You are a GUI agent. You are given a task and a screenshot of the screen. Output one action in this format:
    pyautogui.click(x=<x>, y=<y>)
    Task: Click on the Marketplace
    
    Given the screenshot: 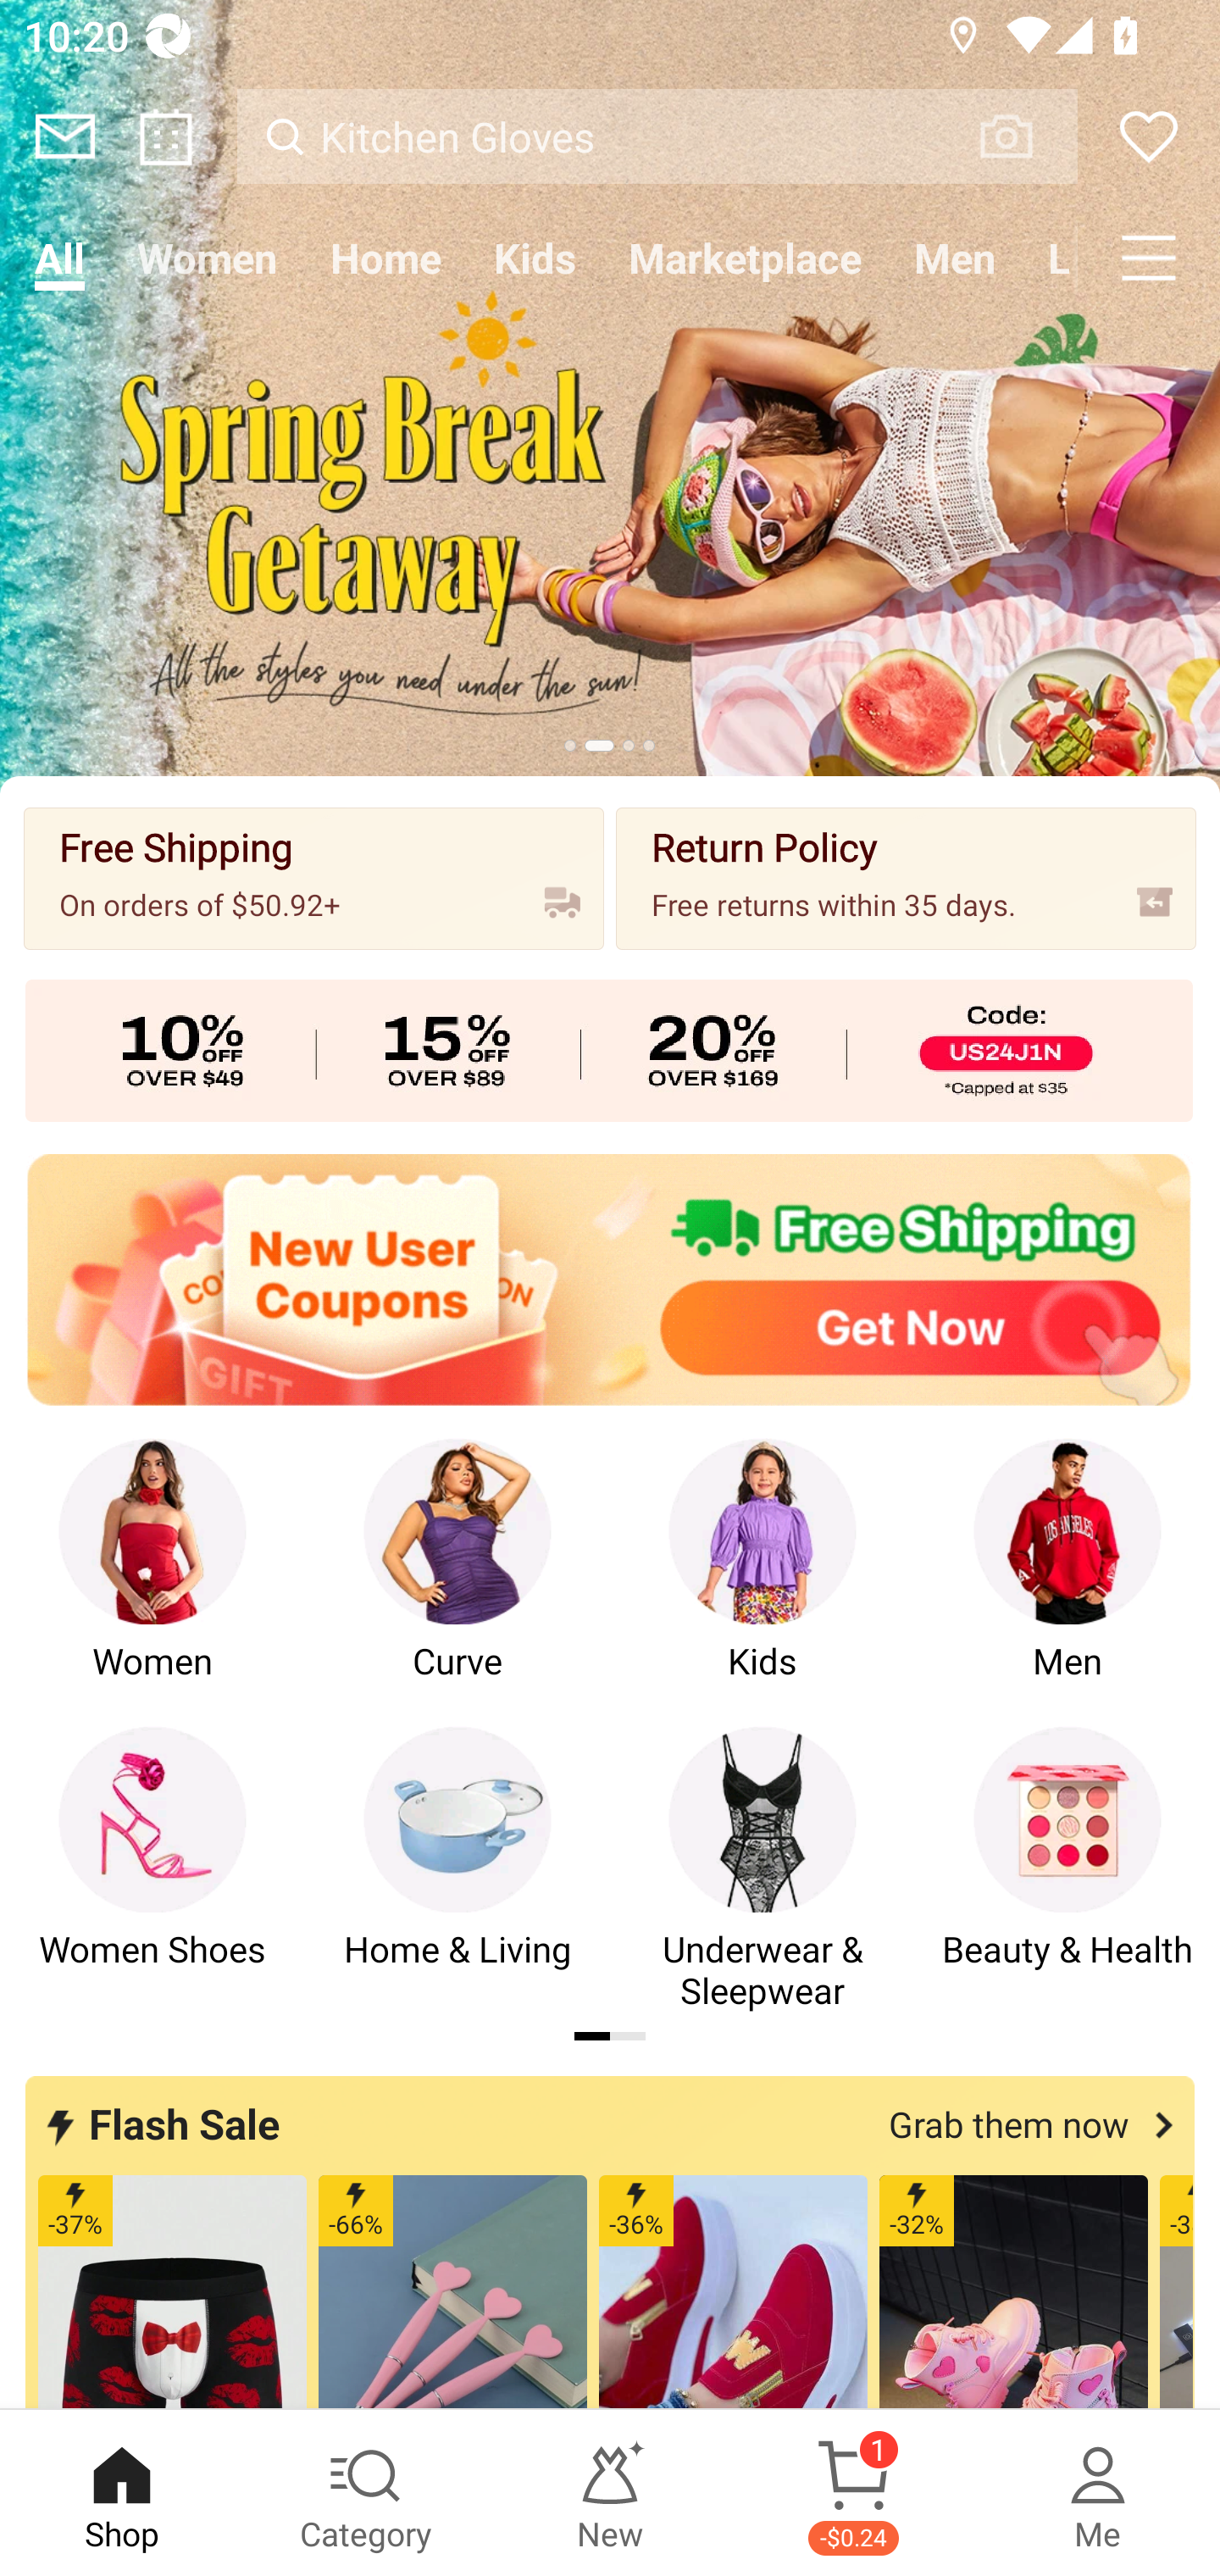 What is the action you would take?
    pyautogui.click(x=746, y=258)
    